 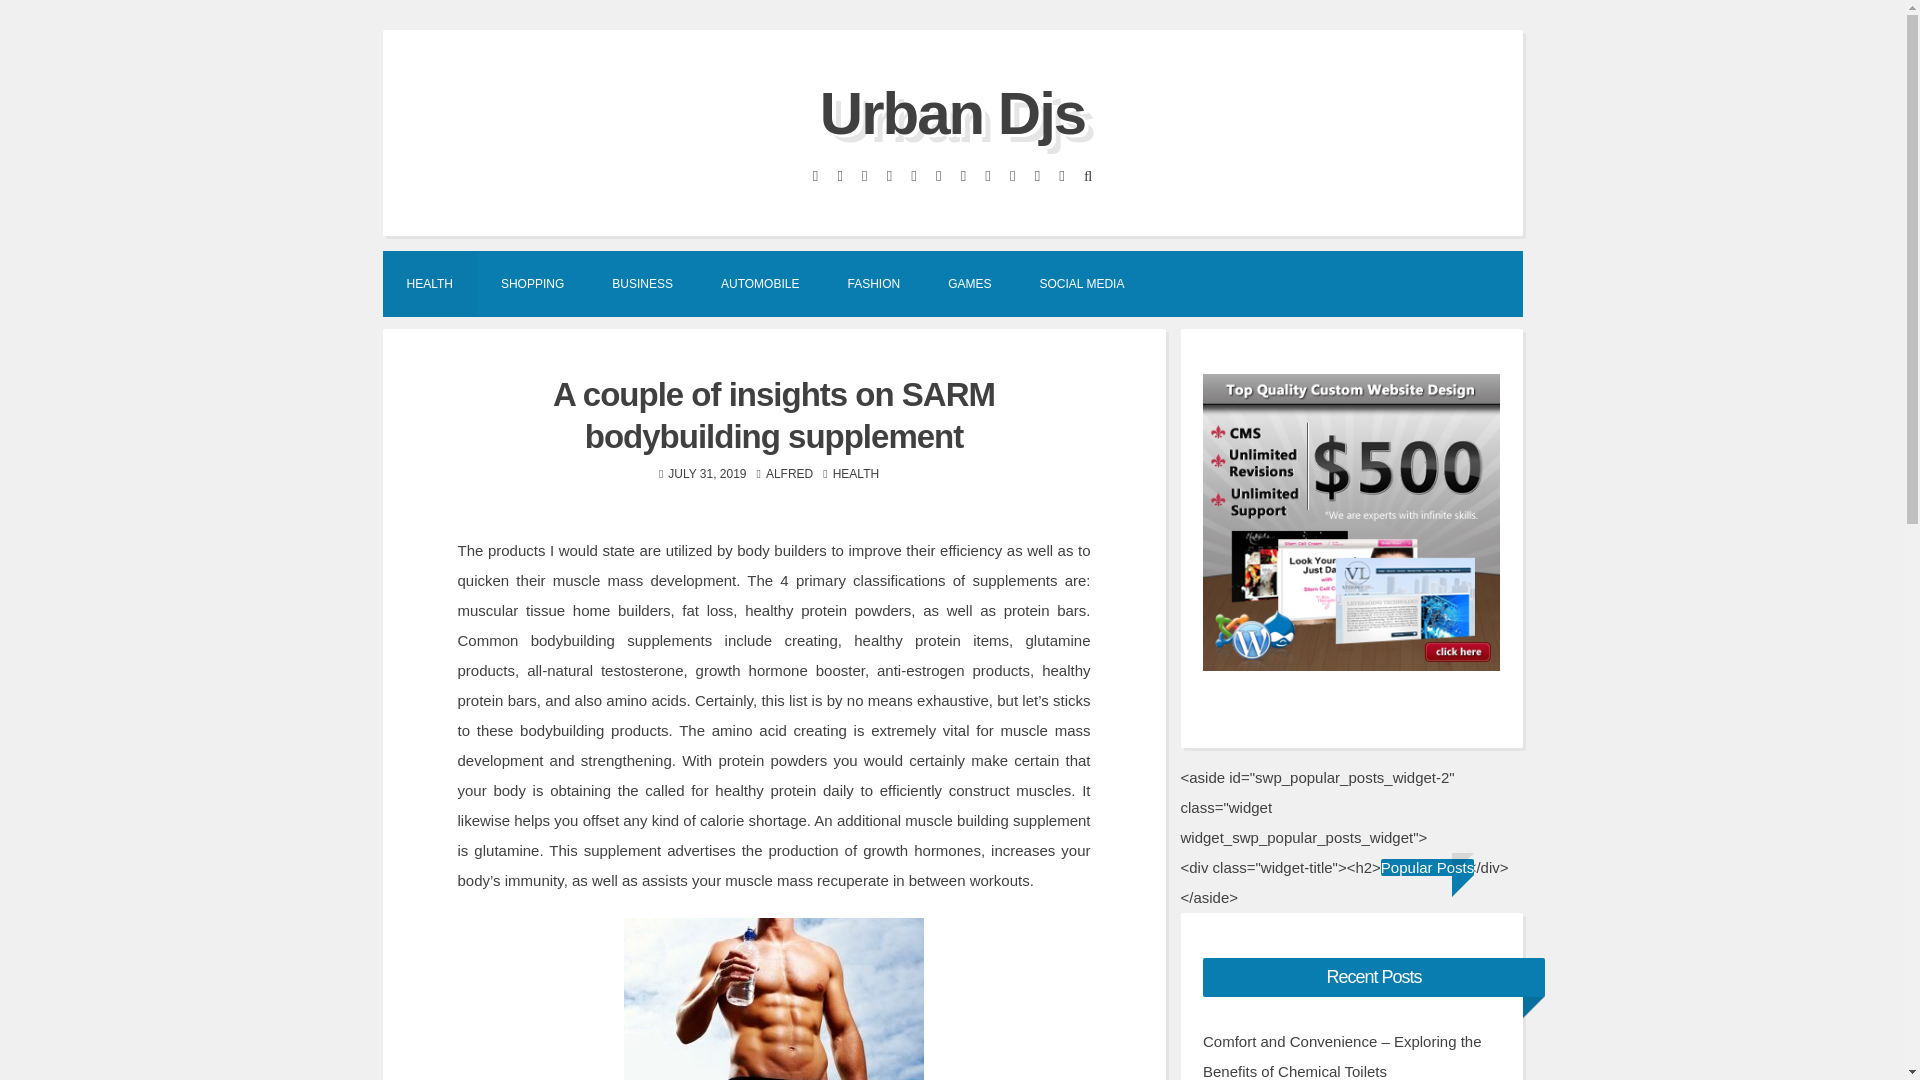 I want to click on HEALTH, so click(x=429, y=282).